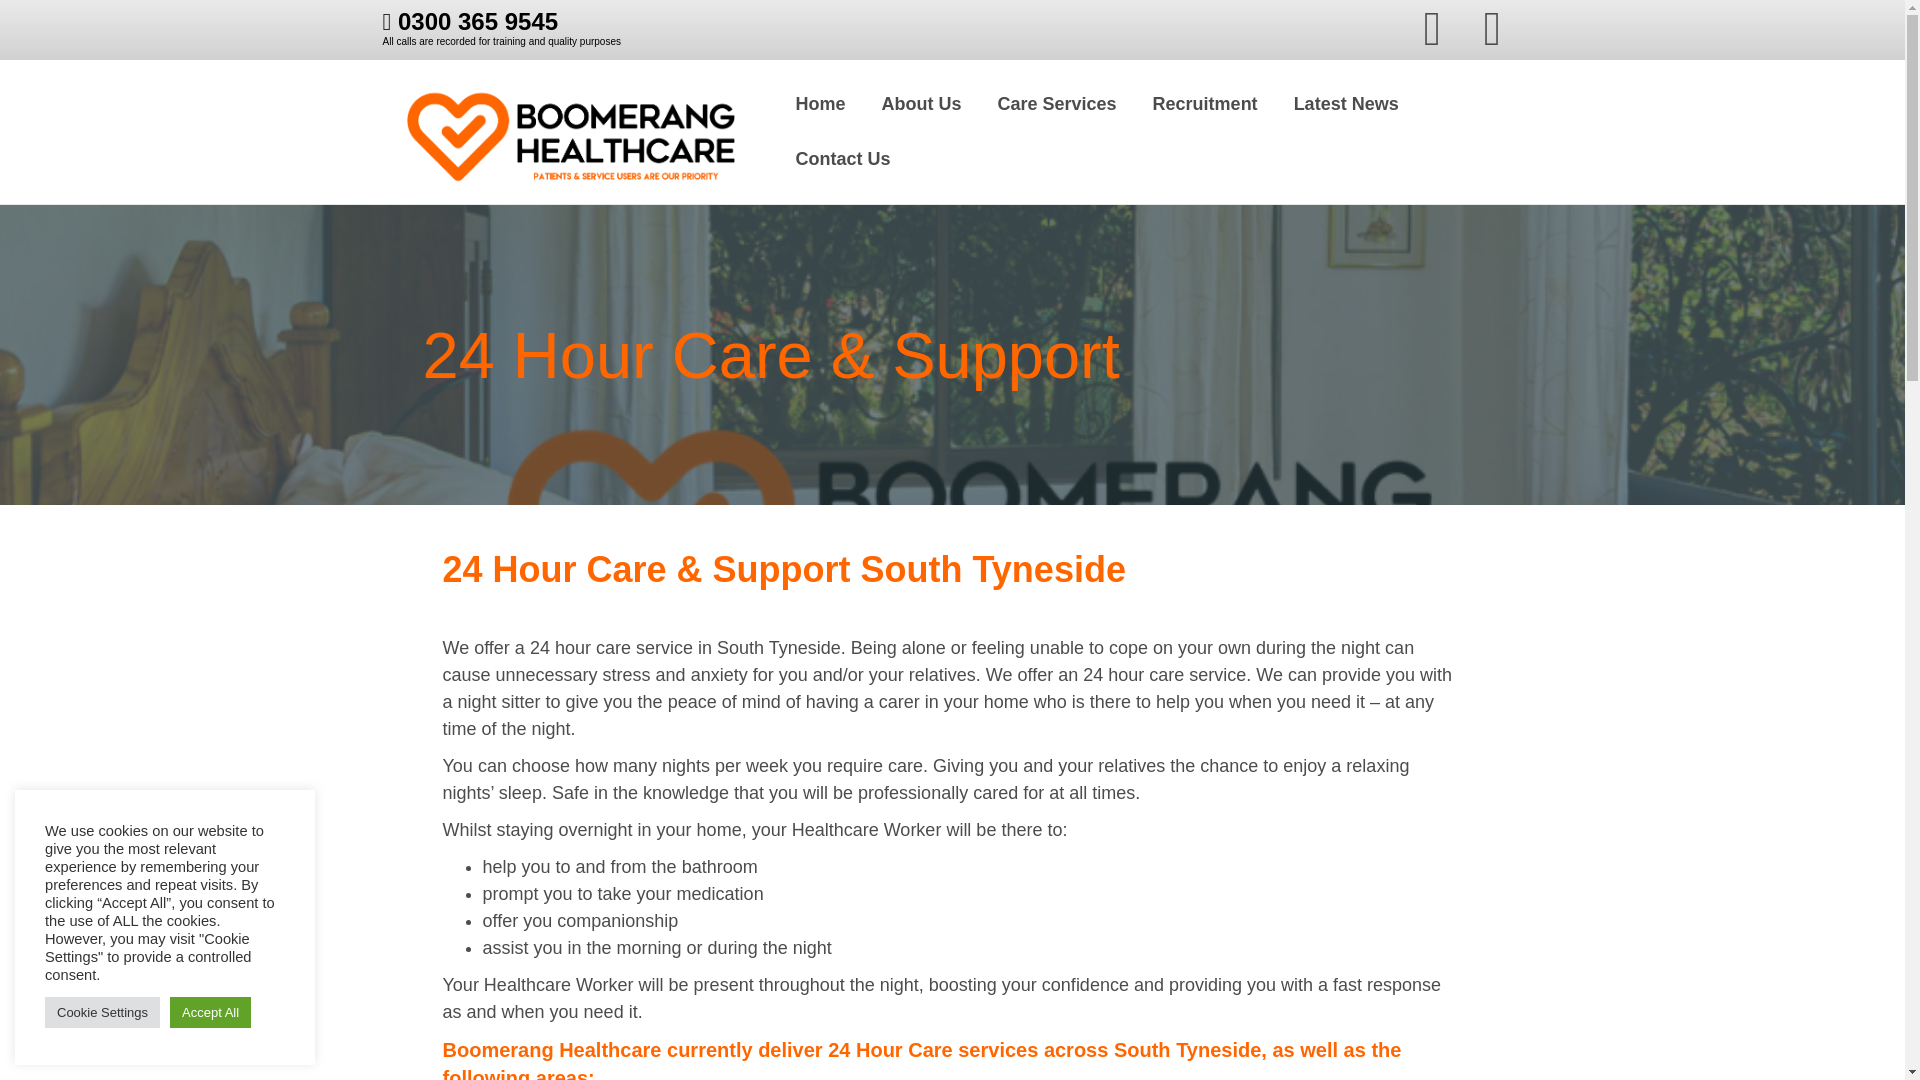  I want to click on Contact Us, so click(842, 158).